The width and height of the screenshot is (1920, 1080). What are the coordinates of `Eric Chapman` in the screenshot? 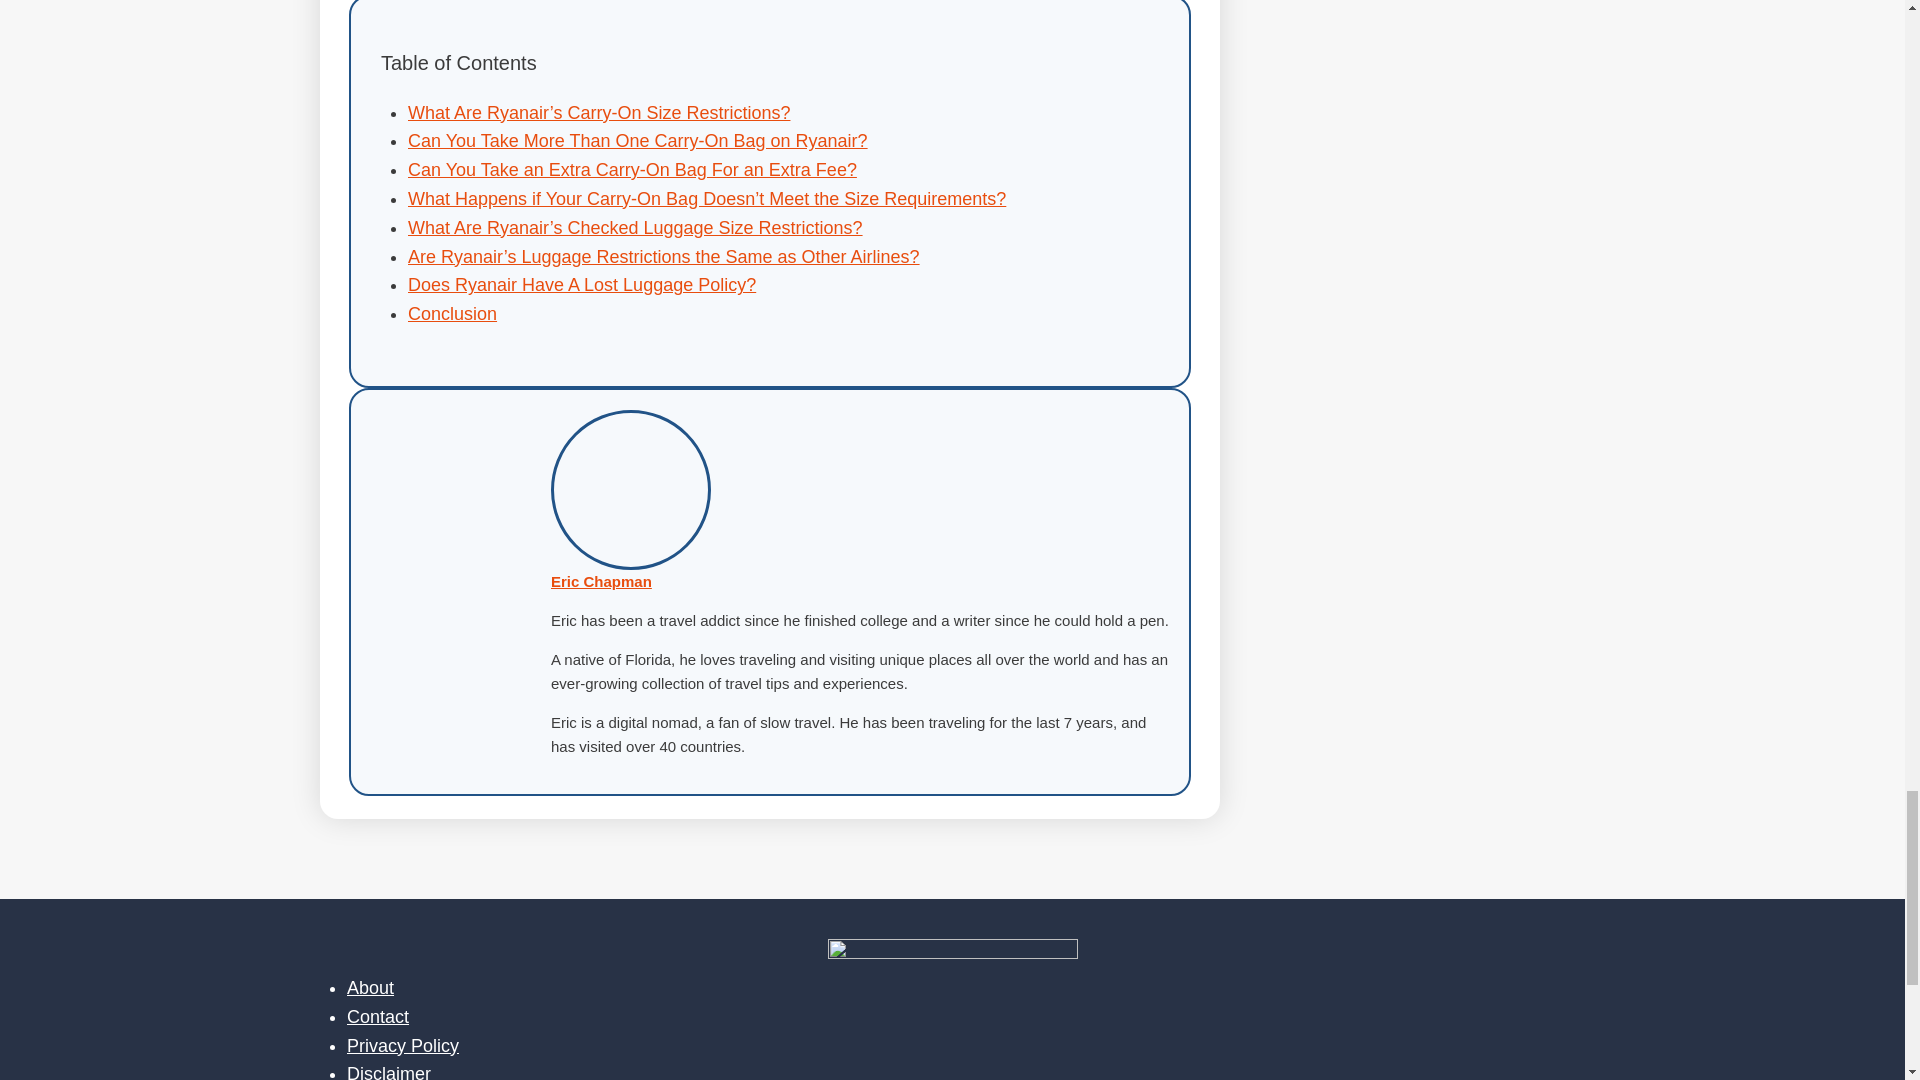 It's located at (602, 581).